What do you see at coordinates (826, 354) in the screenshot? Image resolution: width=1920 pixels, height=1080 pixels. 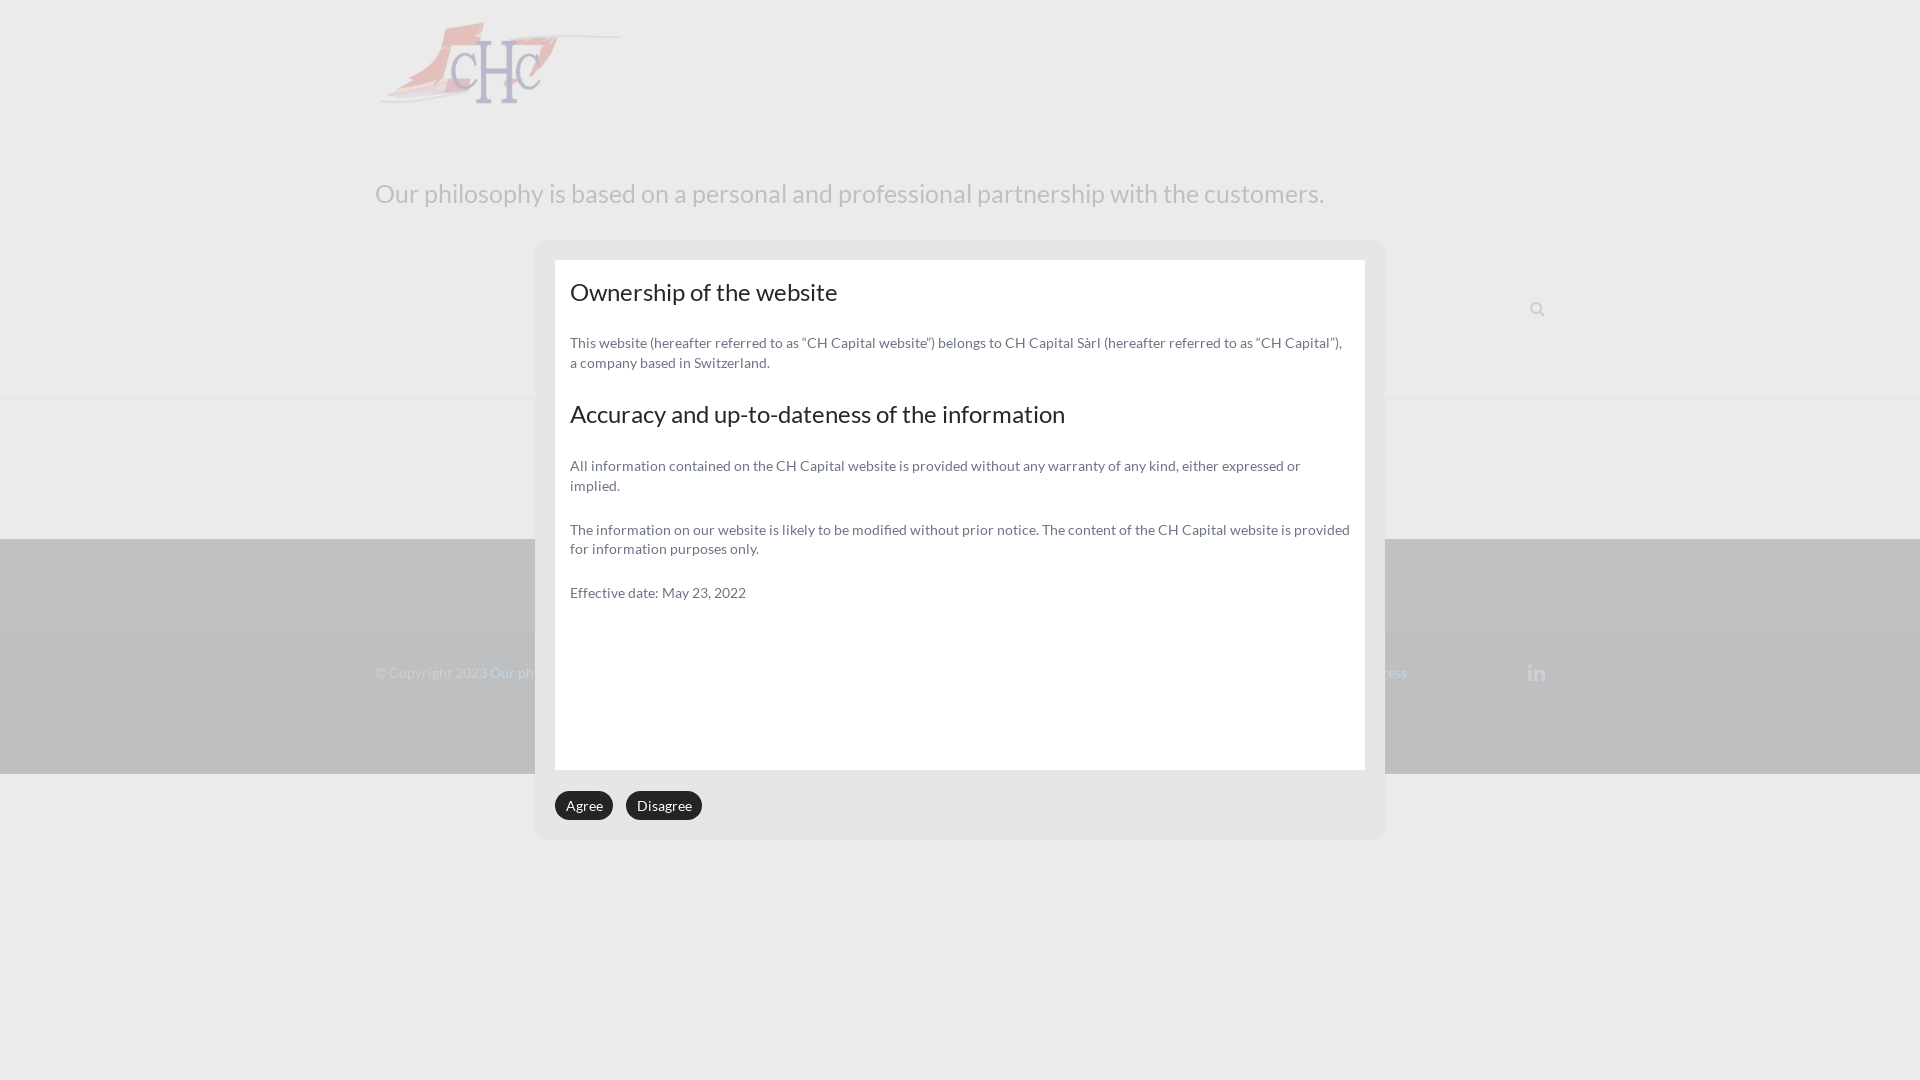 I see `CONTACT` at bounding box center [826, 354].